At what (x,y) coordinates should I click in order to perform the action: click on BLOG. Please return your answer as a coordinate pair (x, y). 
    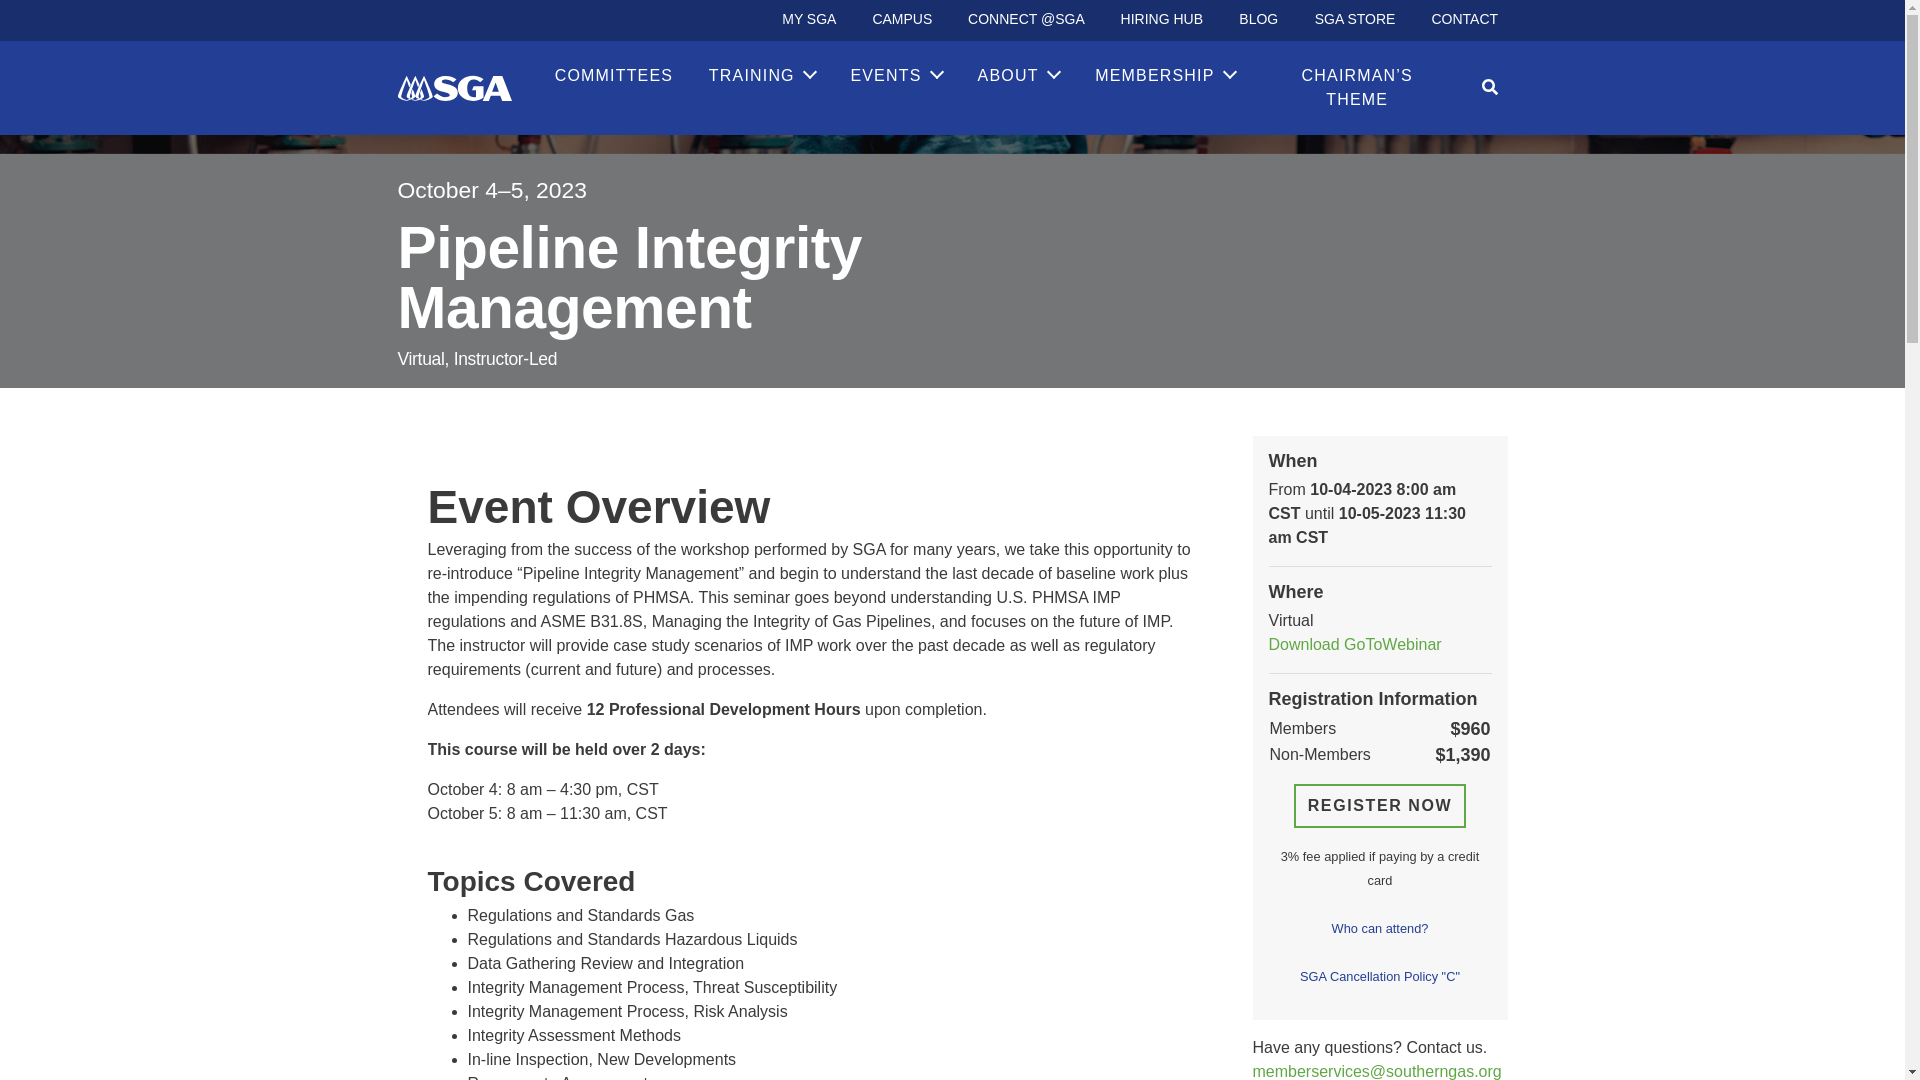
    Looking at the image, I should click on (1258, 19).